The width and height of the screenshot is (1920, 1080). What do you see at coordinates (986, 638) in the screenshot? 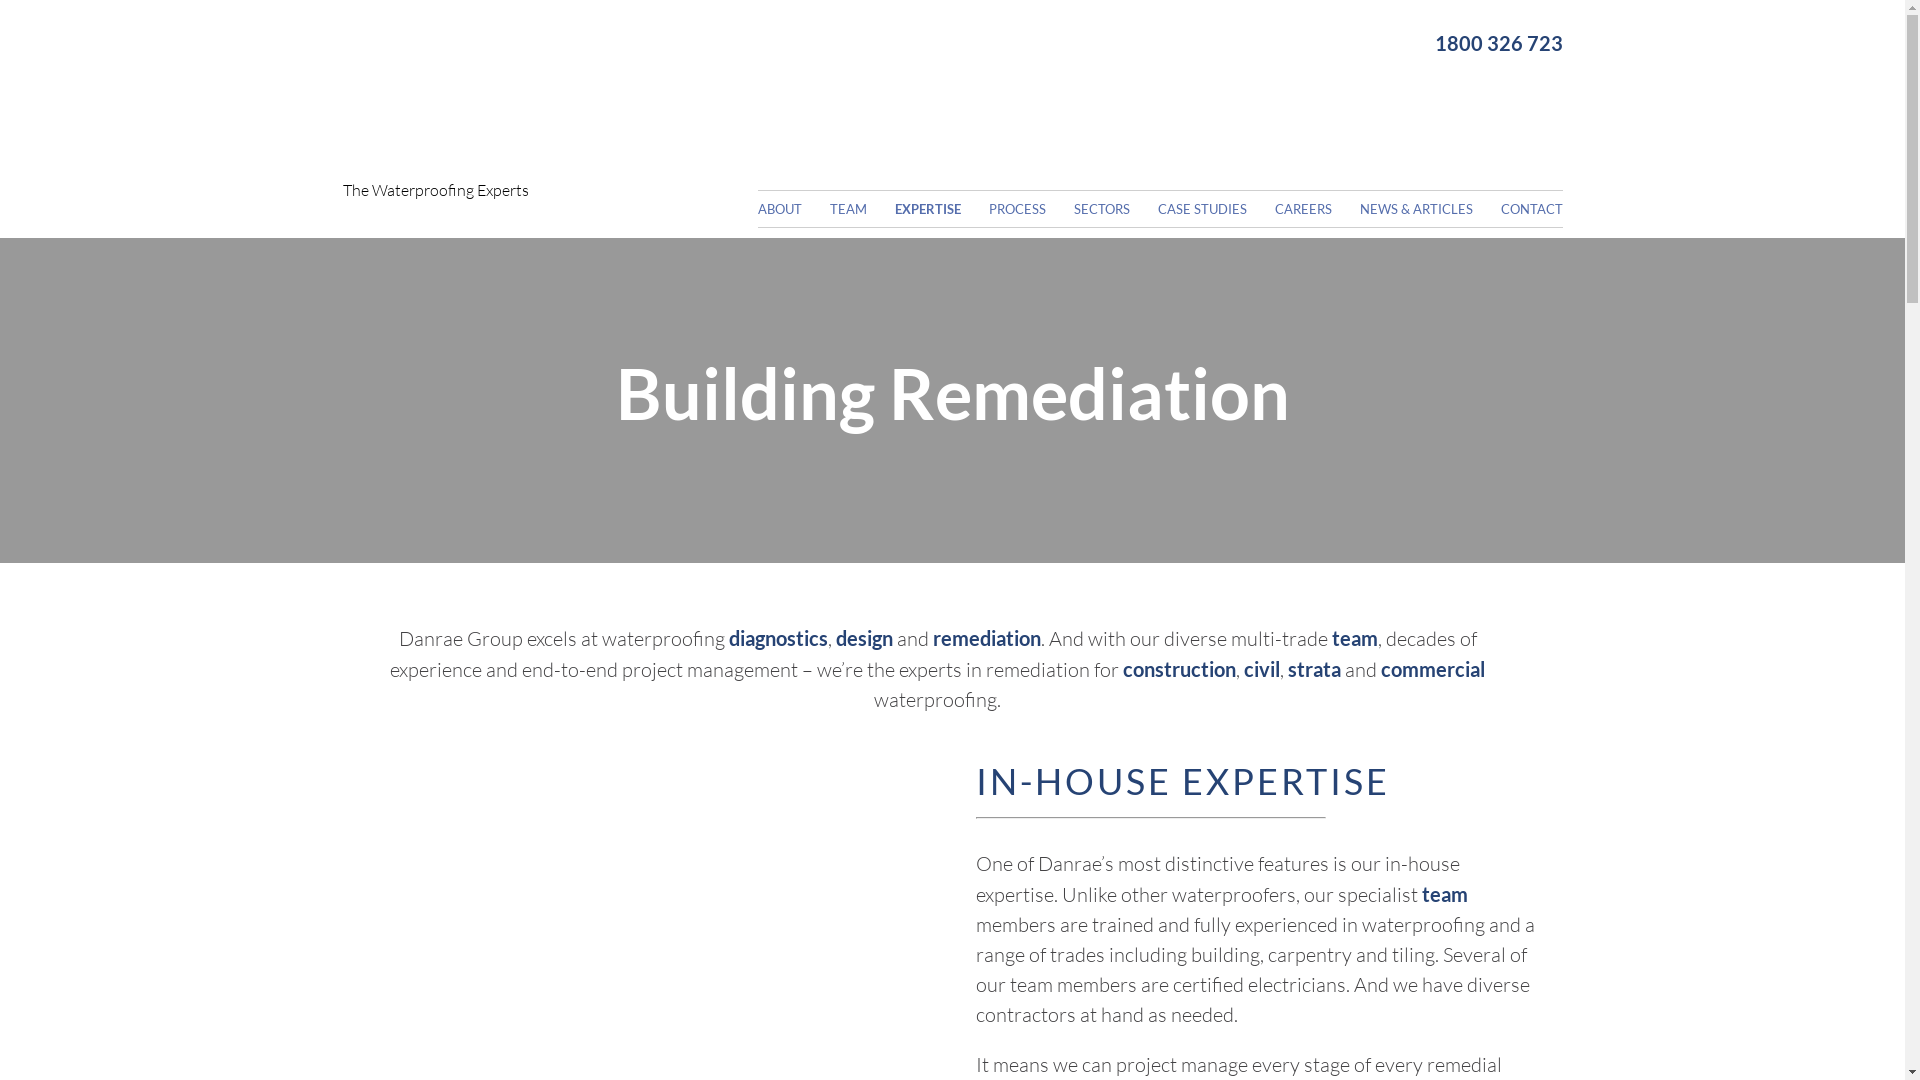
I see `remediation` at bounding box center [986, 638].